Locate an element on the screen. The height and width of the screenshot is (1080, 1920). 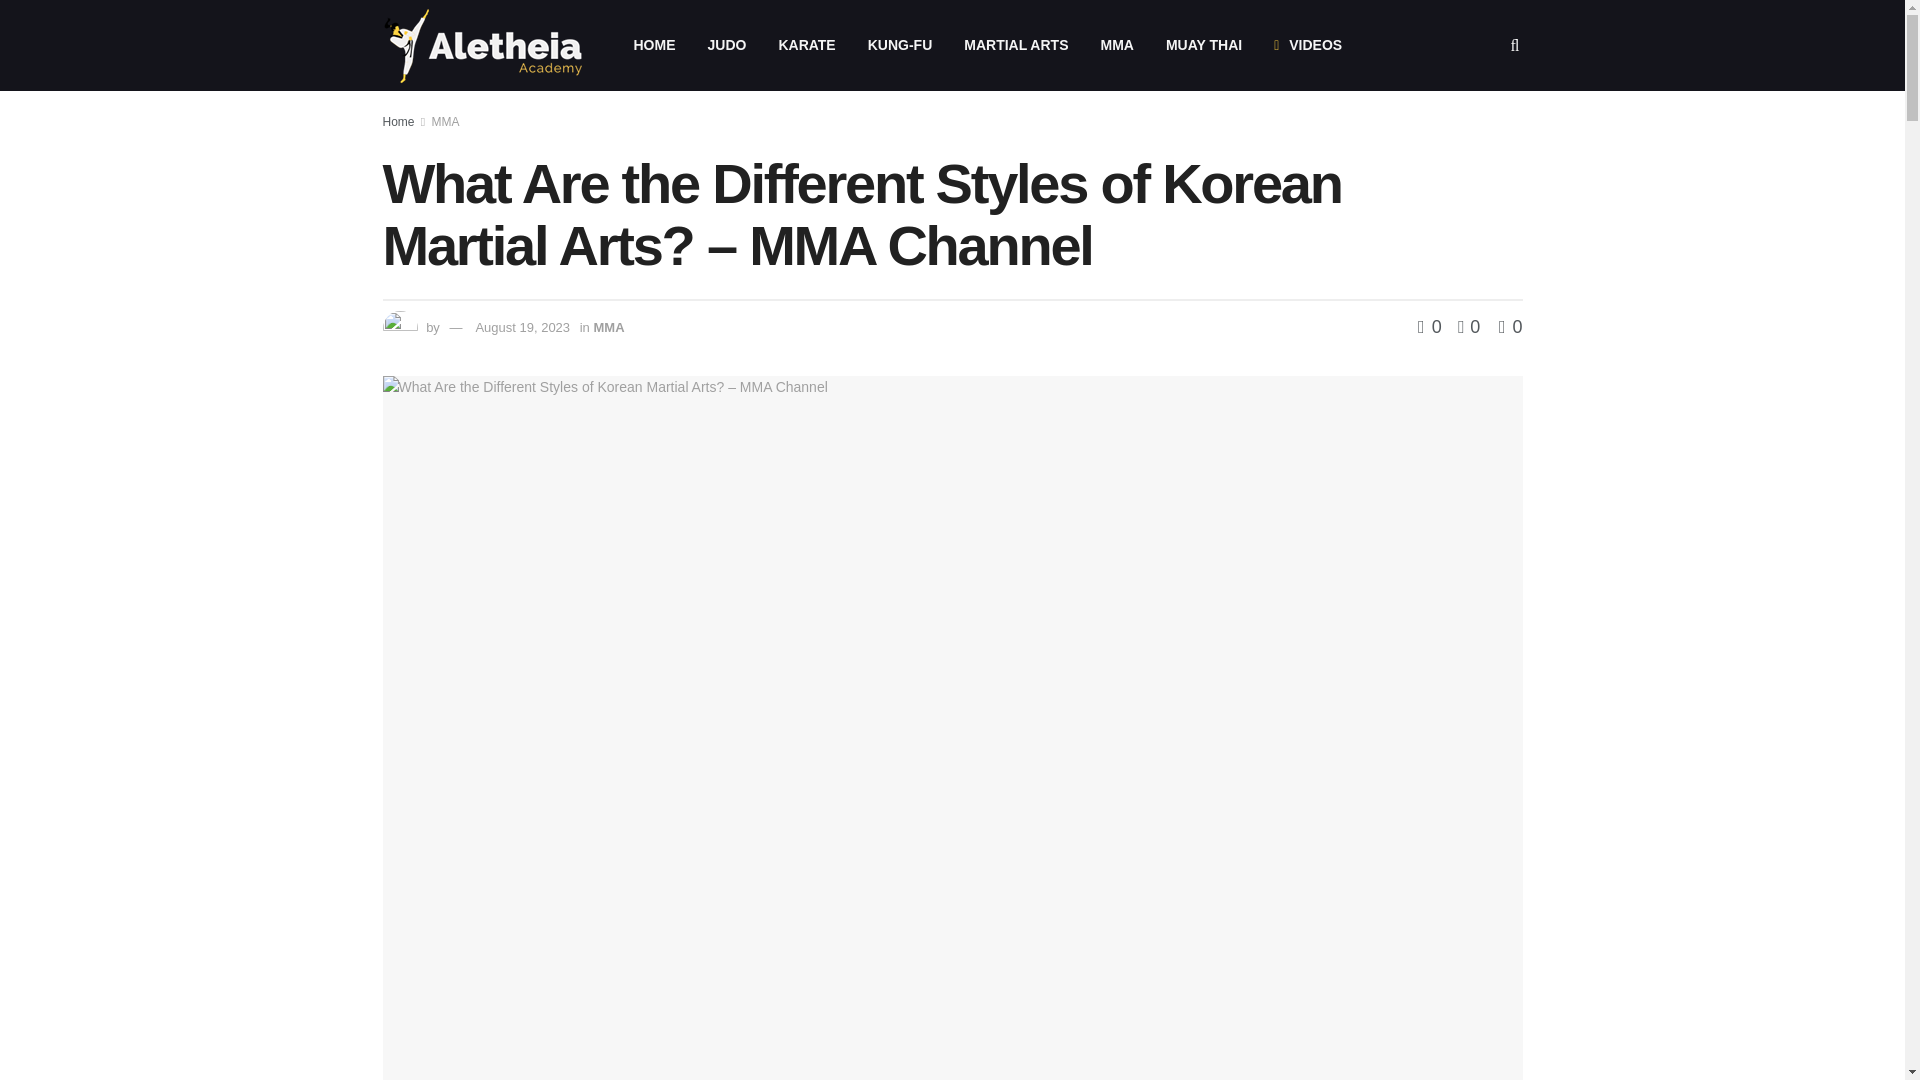
Home is located at coordinates (398, 121).